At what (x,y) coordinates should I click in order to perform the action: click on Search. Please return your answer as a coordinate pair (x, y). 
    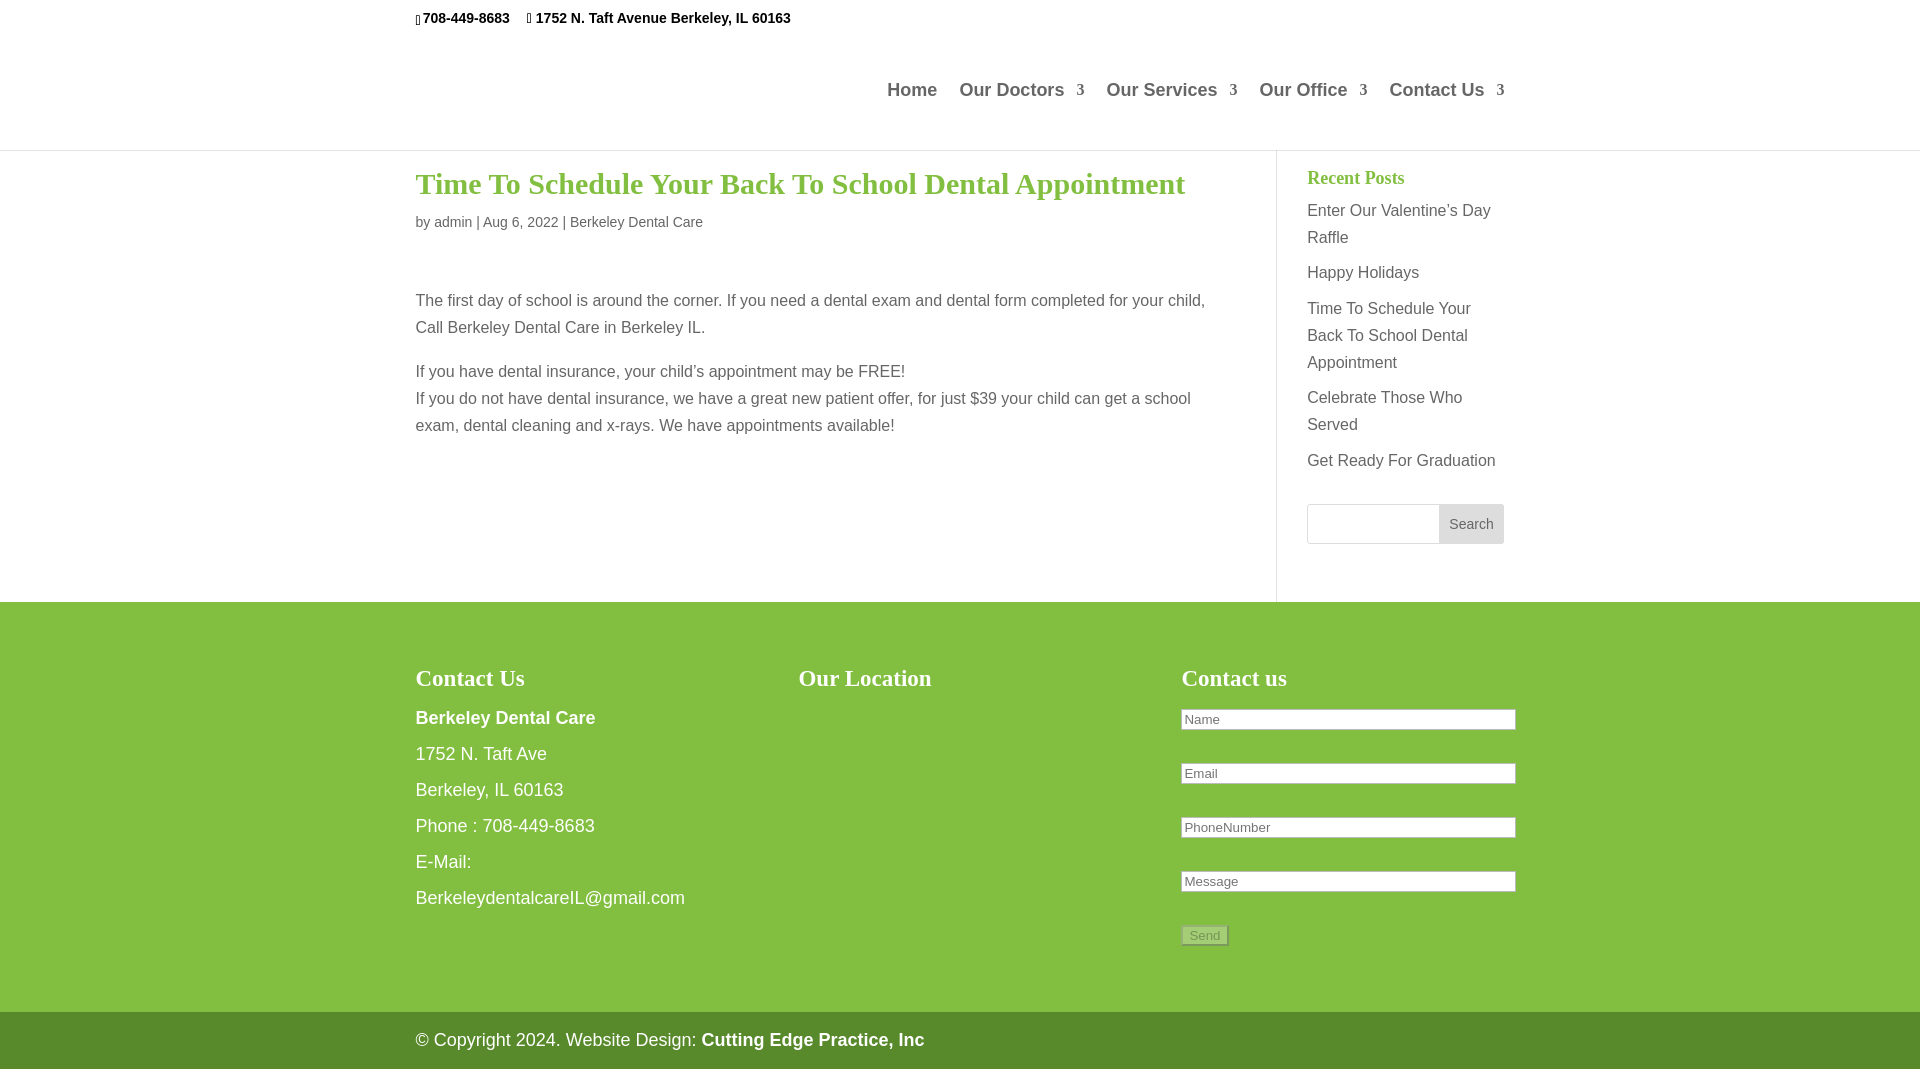
    Looking at the image, I should click on (1472, 524).